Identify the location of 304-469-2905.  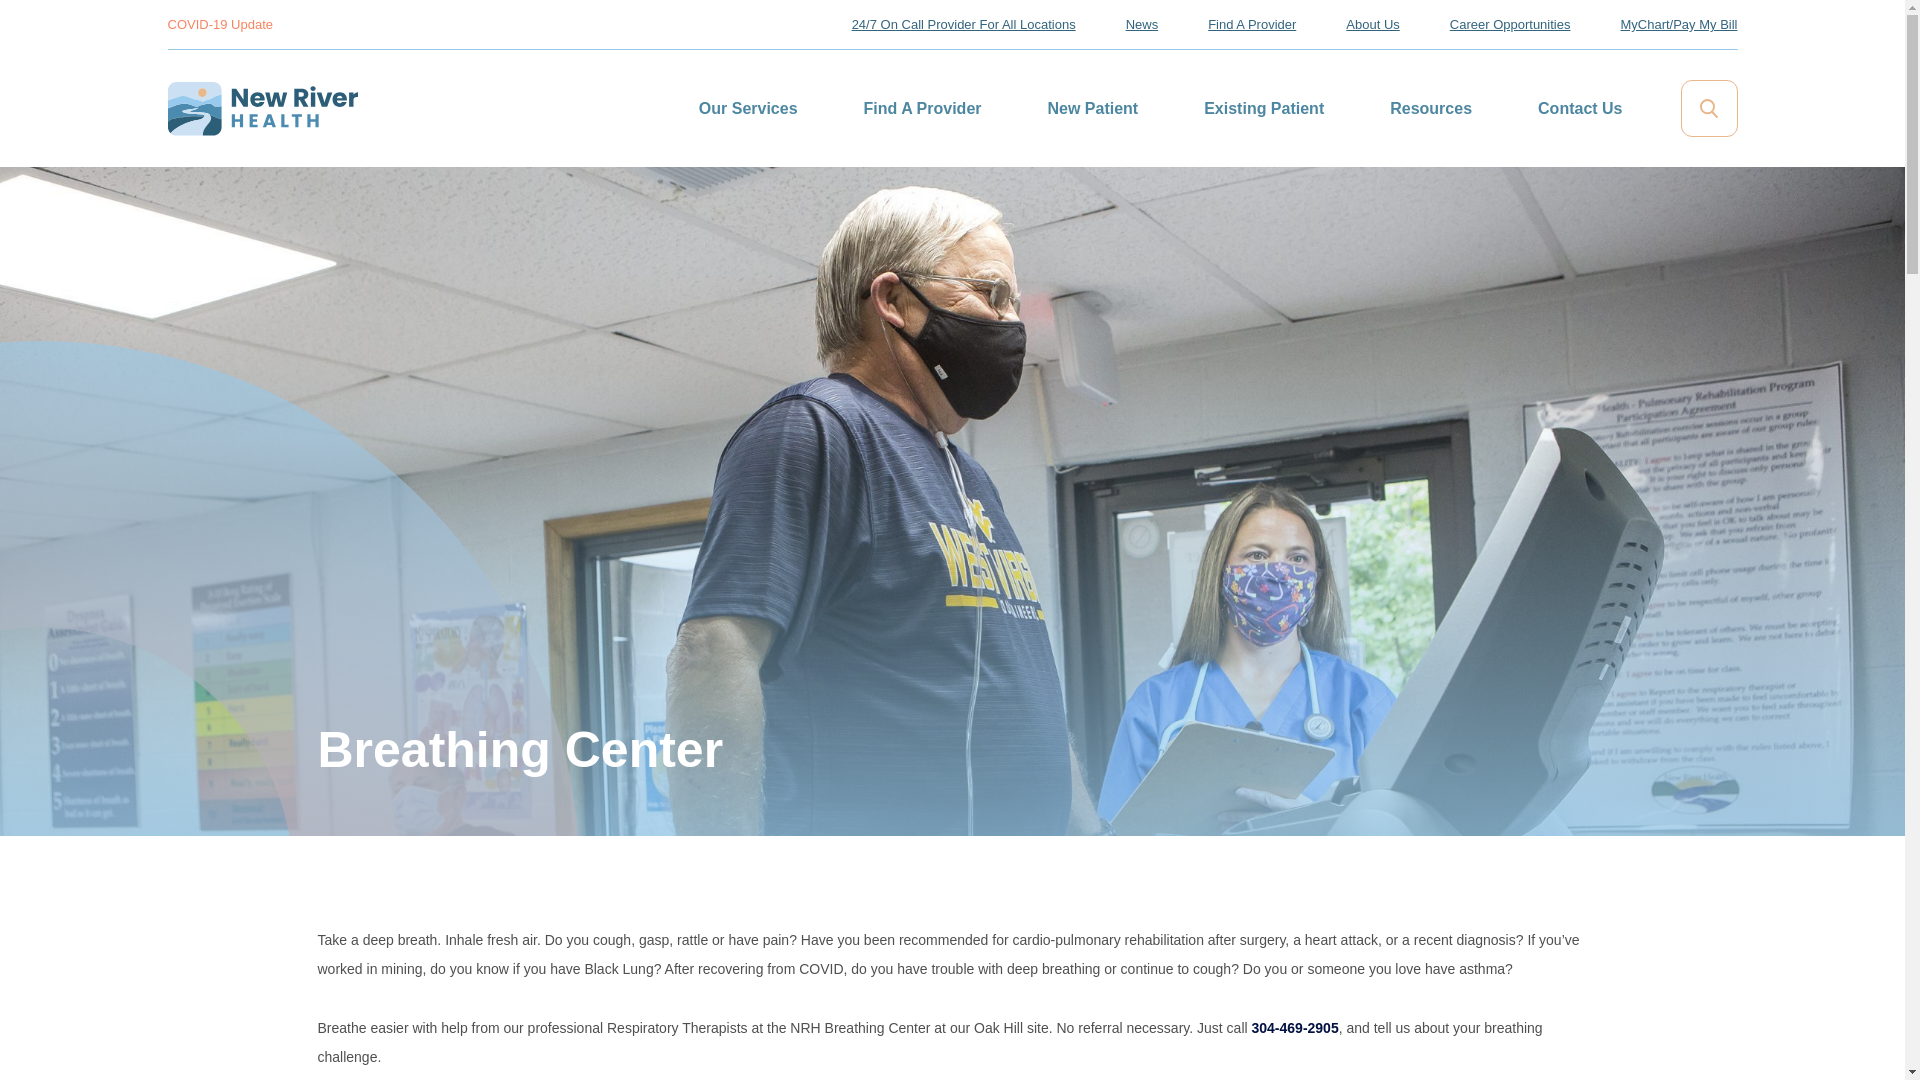
(1294, 1027).